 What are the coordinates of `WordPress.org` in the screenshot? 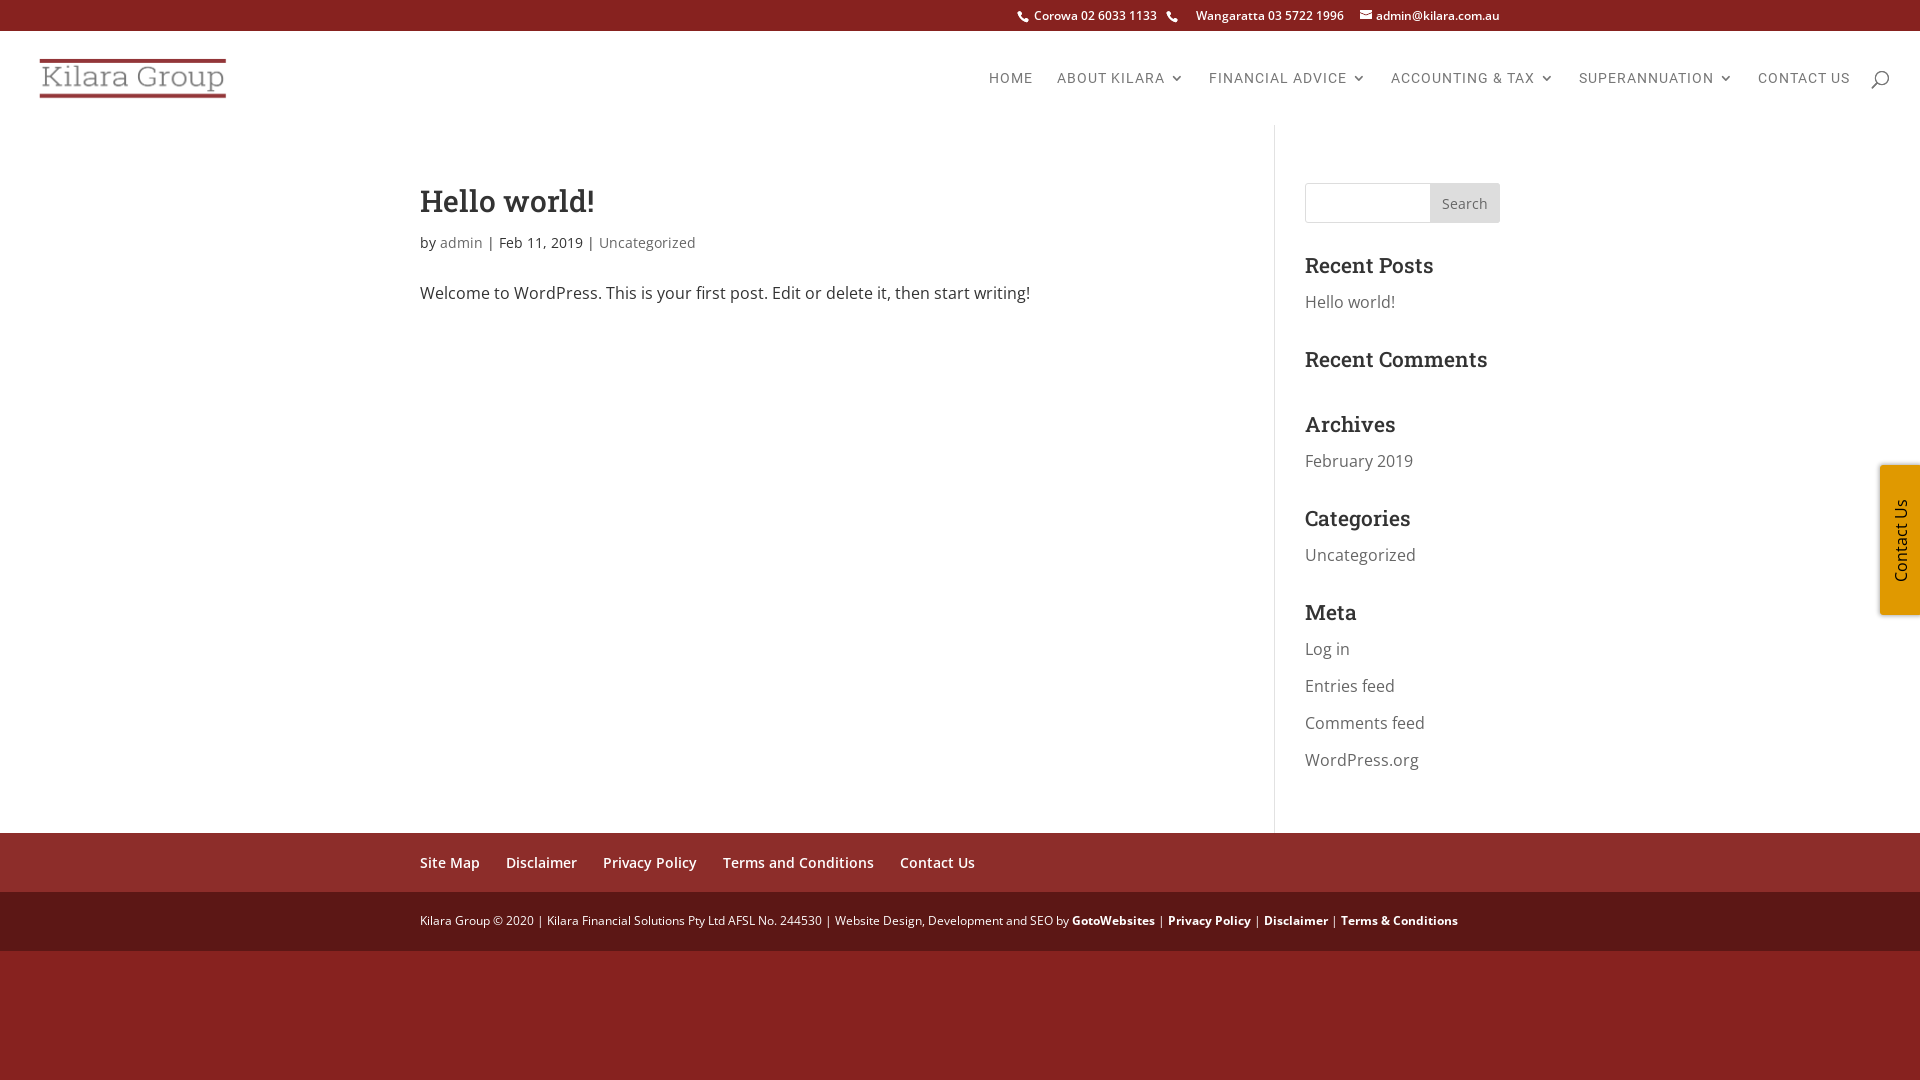 It's located at (1362, 760).